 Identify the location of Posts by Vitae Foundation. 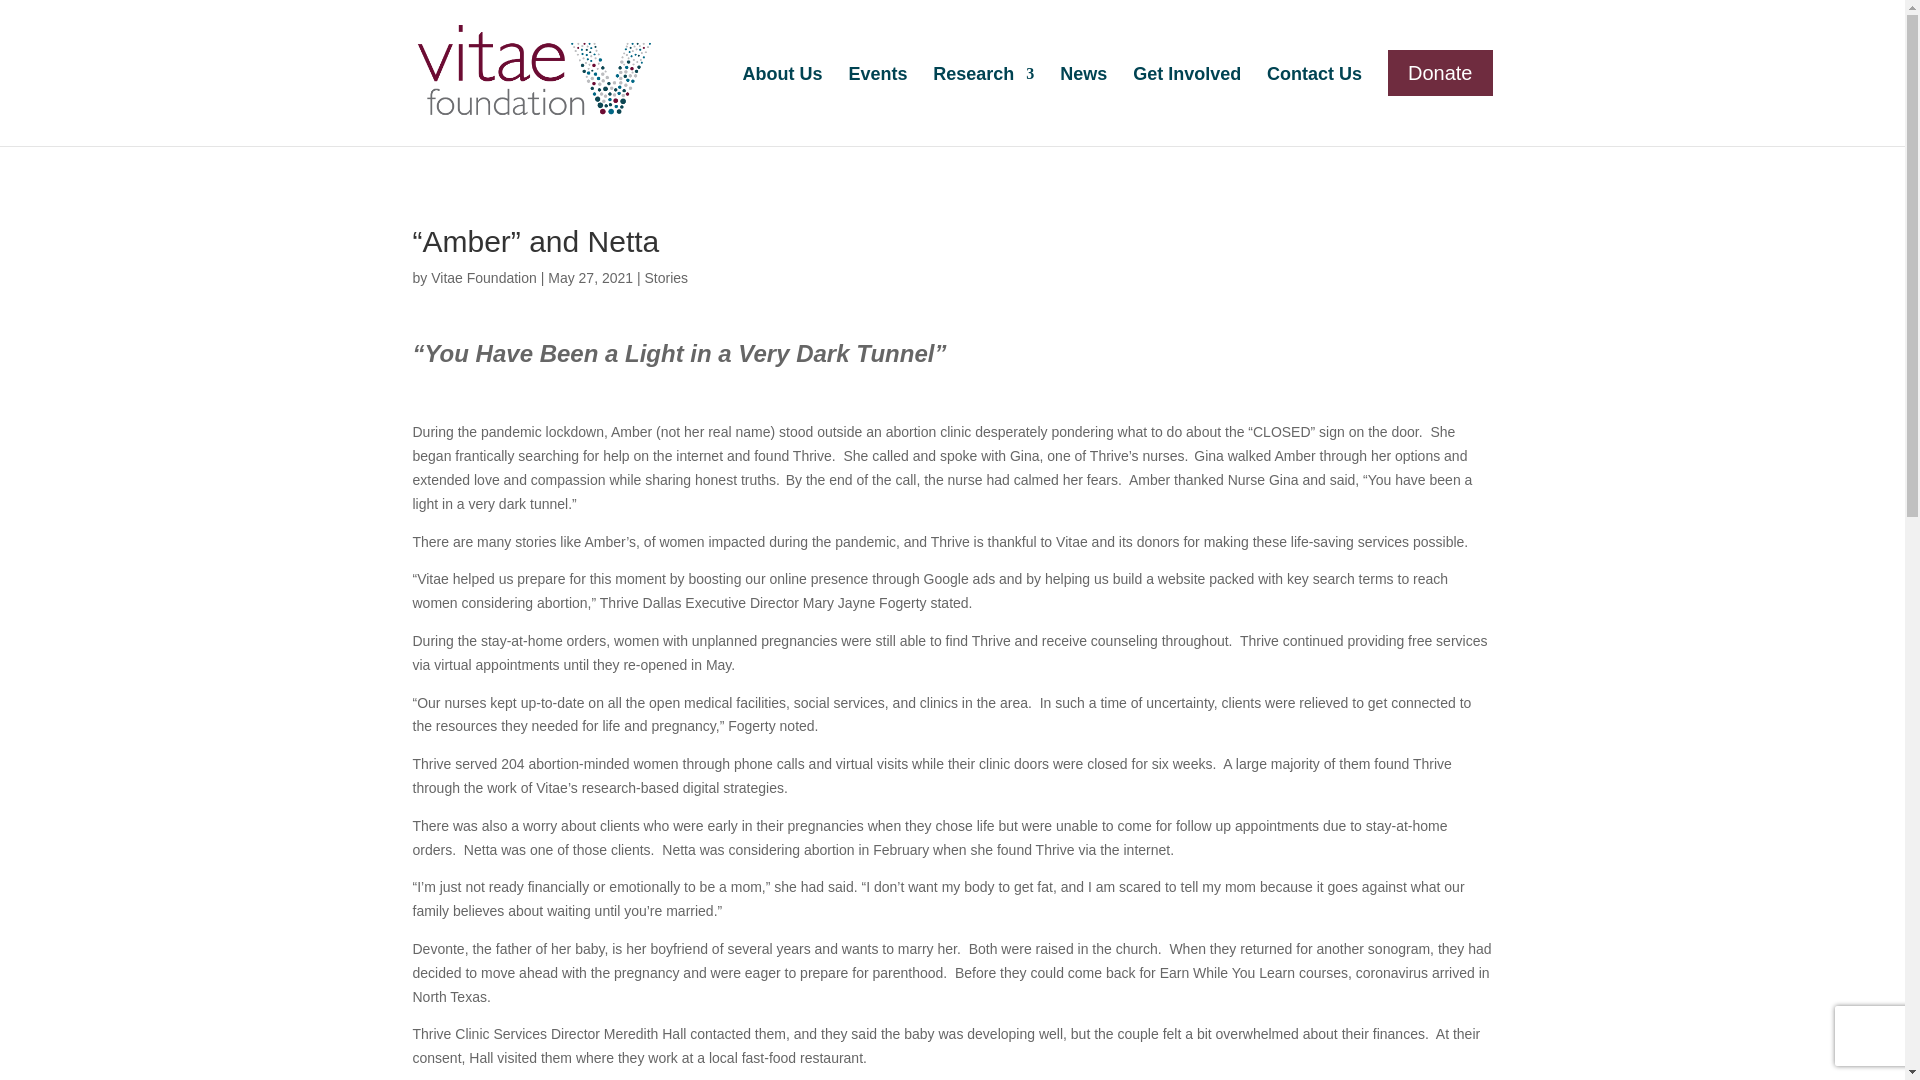
(484, 278).